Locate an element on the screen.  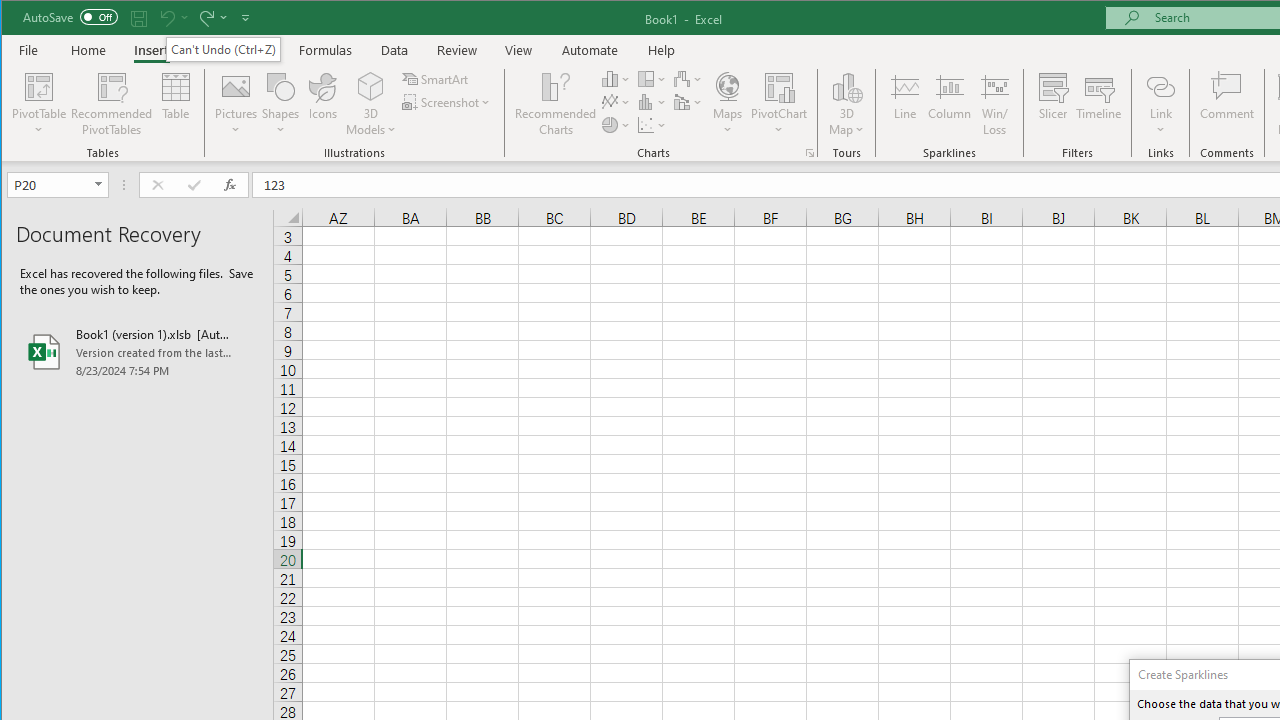
Link is located at coordinates (1160, 104).